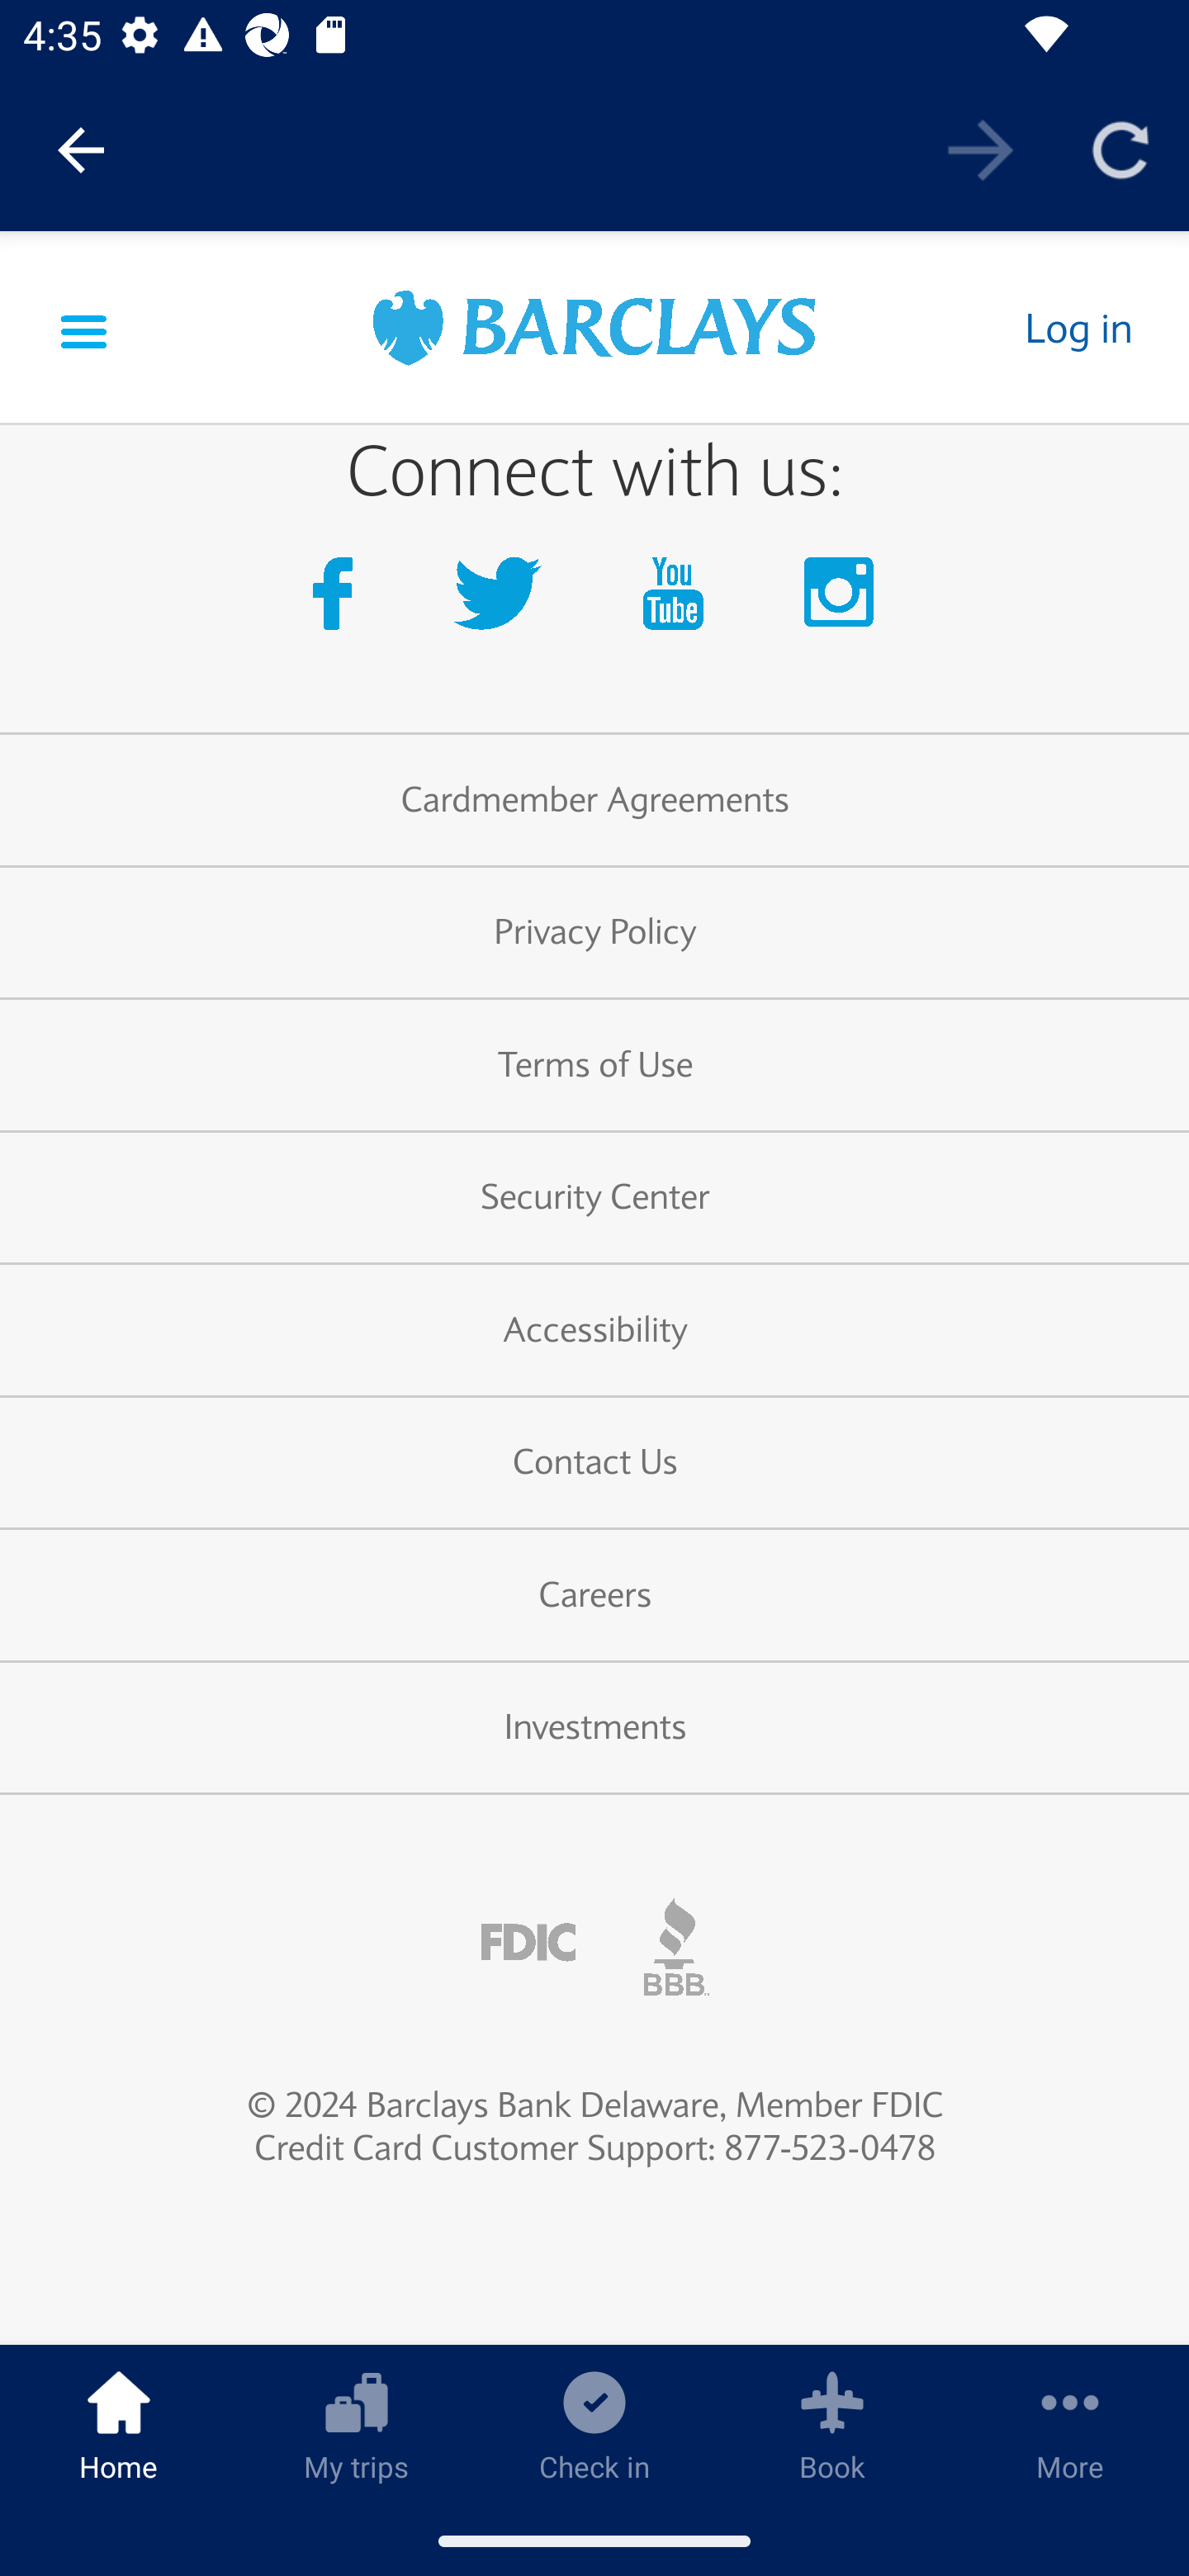  Describe the element at coordinates (594, 2425) in the screenshot. I see `Check in` at that location.